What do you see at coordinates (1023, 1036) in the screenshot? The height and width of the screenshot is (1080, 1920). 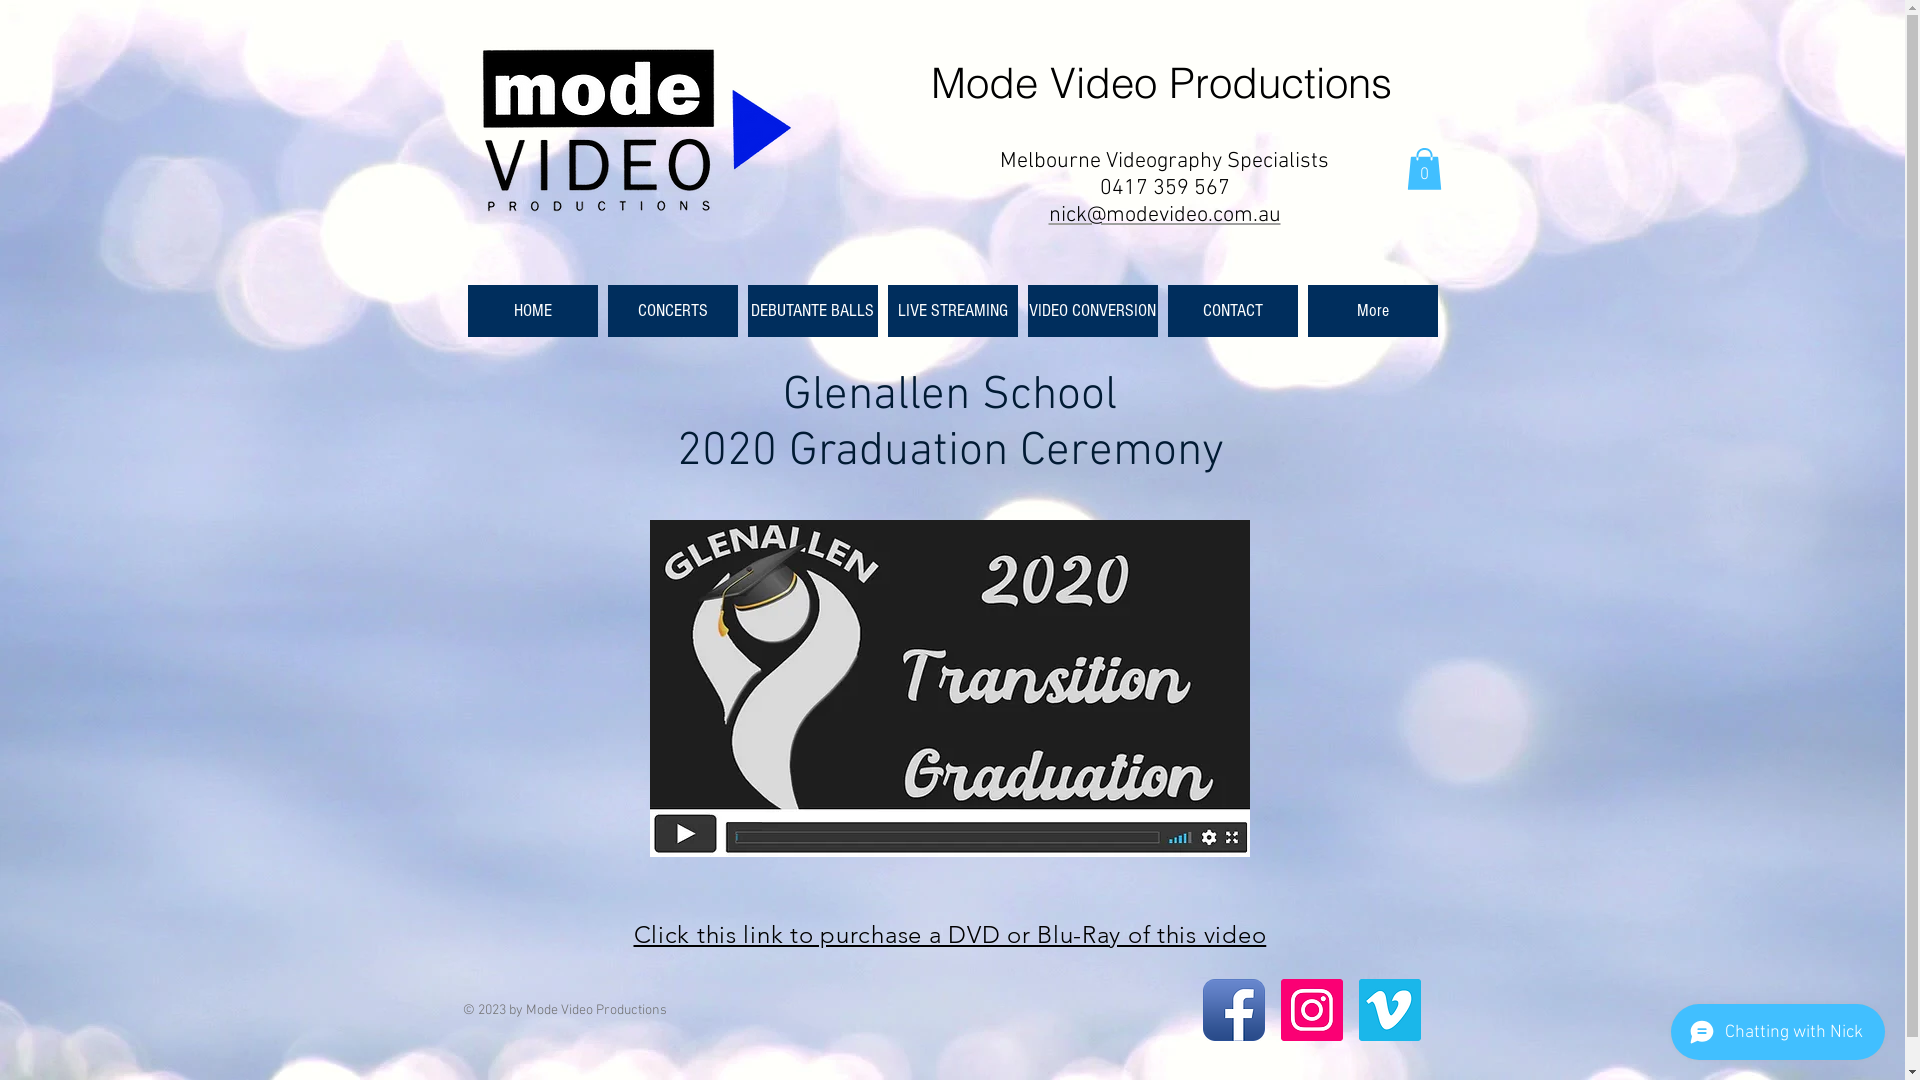 I see `Facebook Like` at bounding box center [1023, 1036].